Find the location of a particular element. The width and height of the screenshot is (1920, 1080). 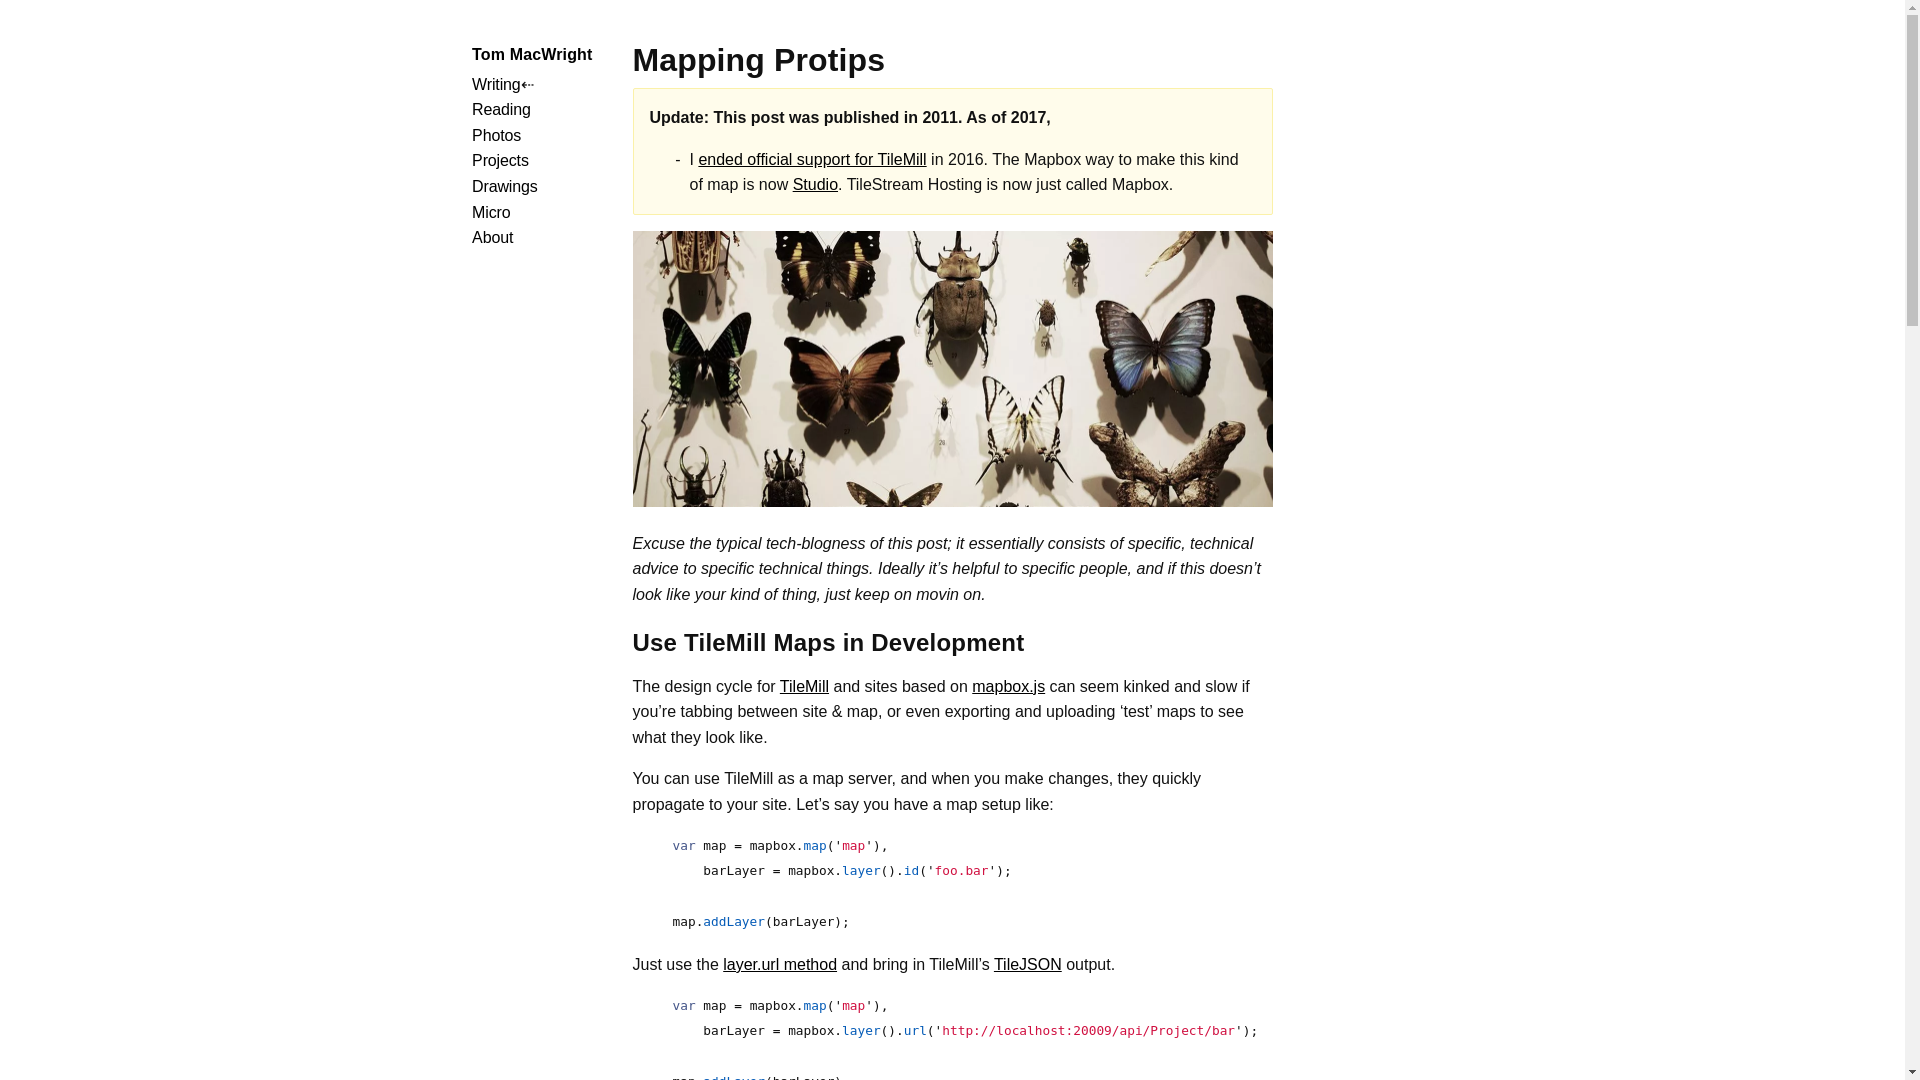

TileJSON is located at coordinates (1028, 964).